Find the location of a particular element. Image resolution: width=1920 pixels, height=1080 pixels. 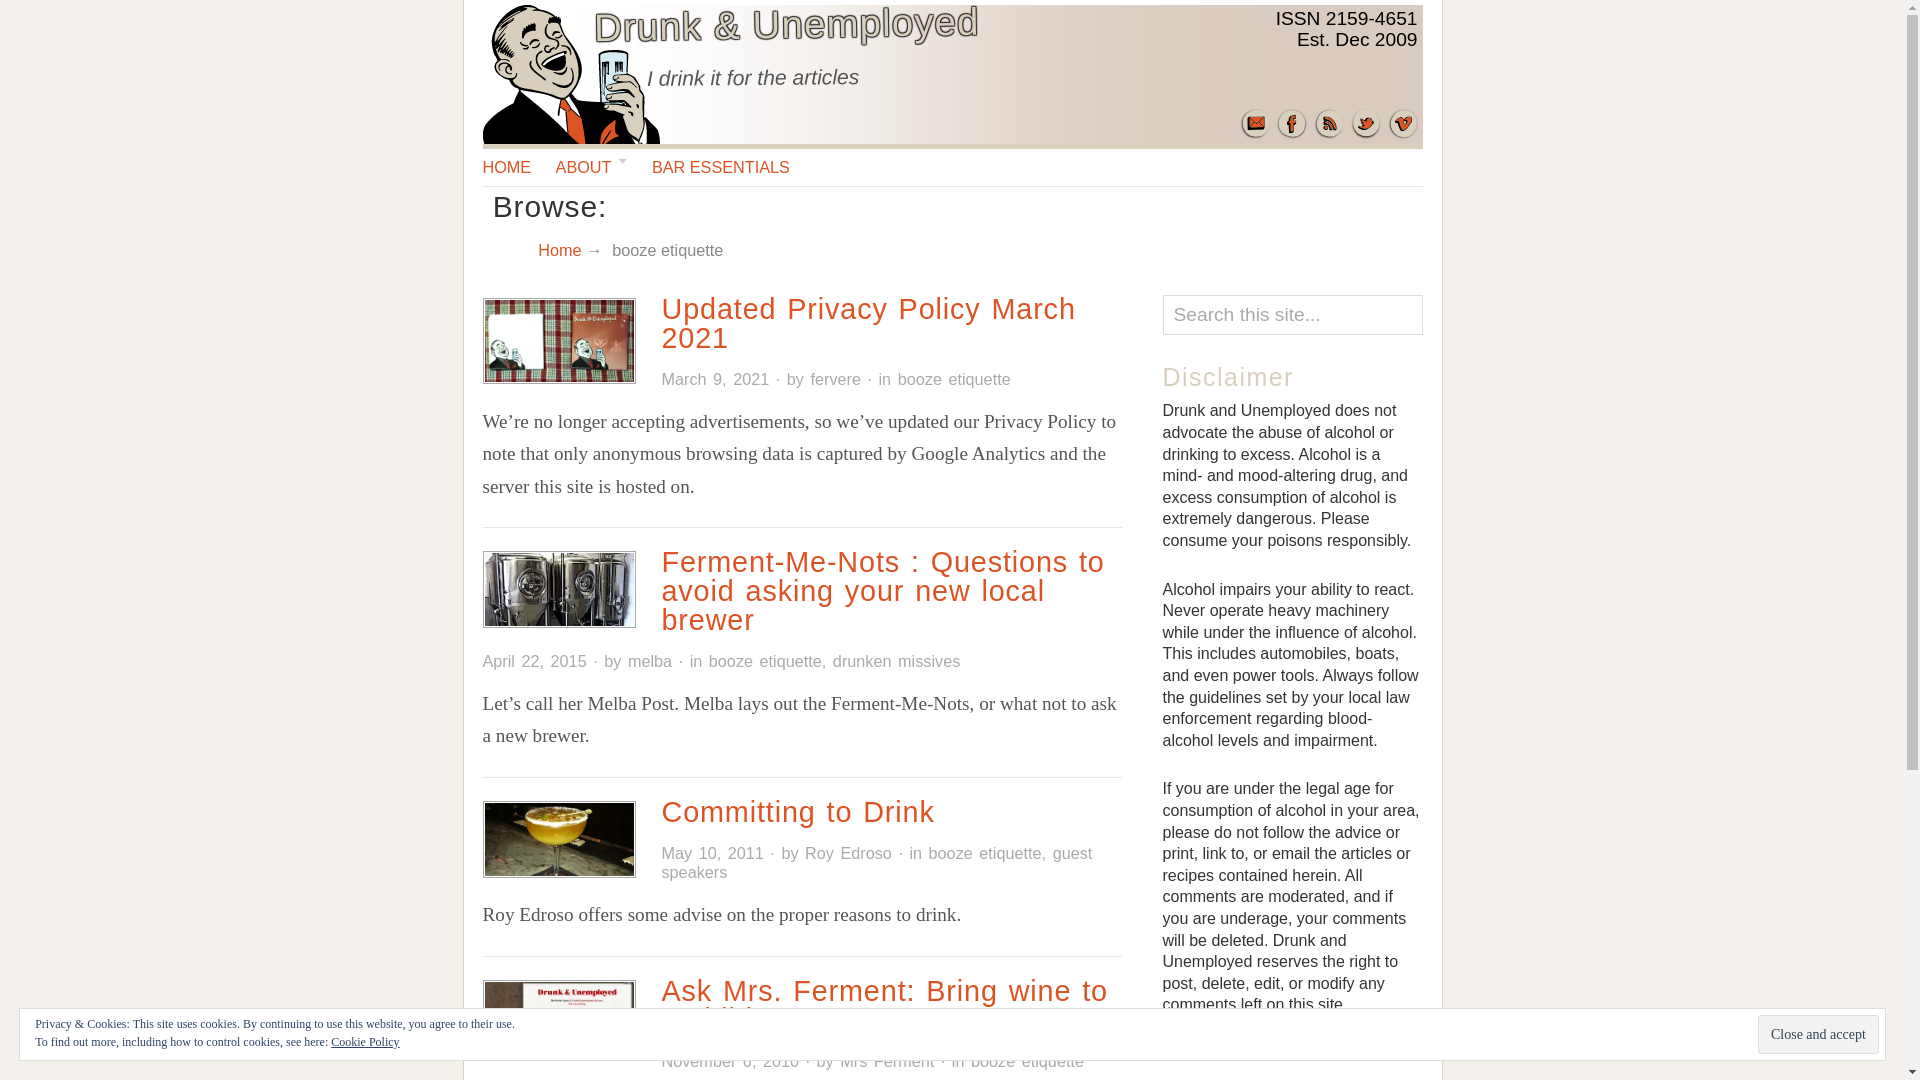

Close and accept is located at coordinates (1818, 1034).